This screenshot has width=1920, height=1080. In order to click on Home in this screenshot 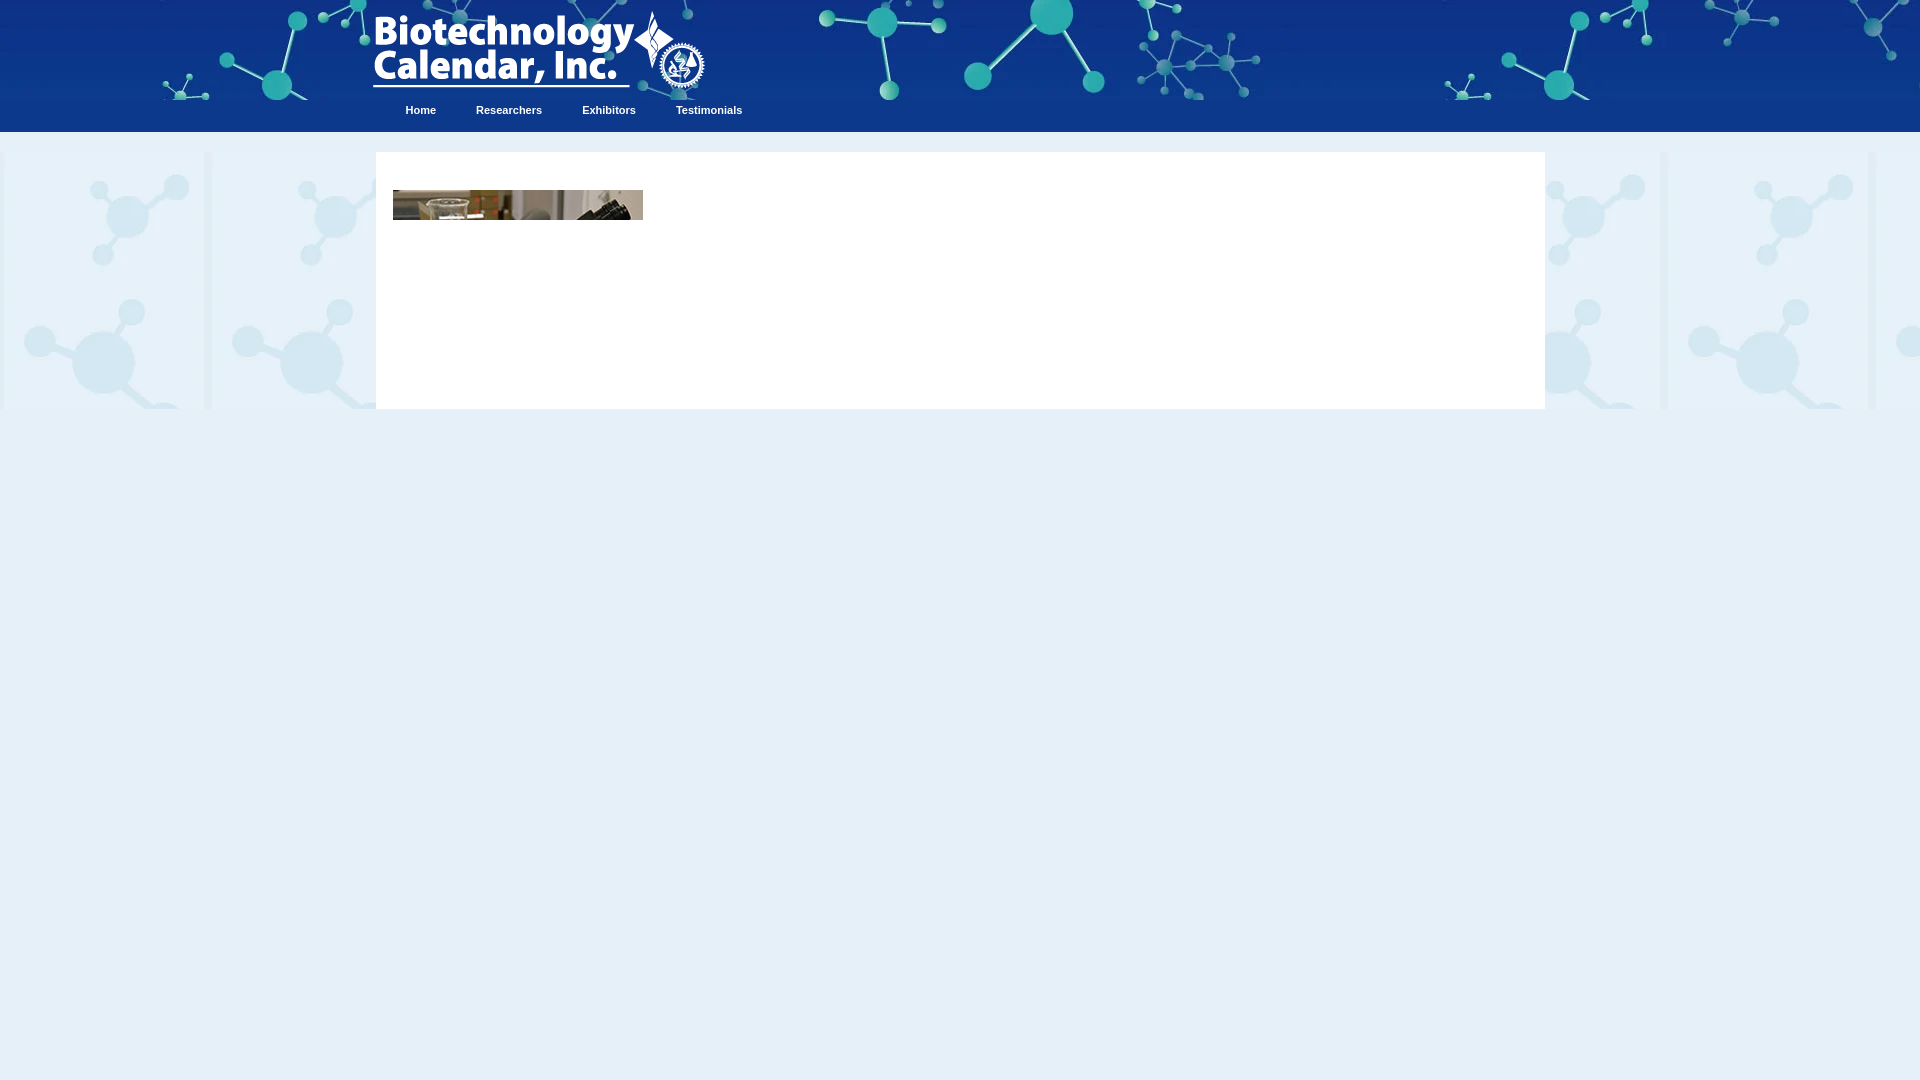, I will do `click(420, 110)`.